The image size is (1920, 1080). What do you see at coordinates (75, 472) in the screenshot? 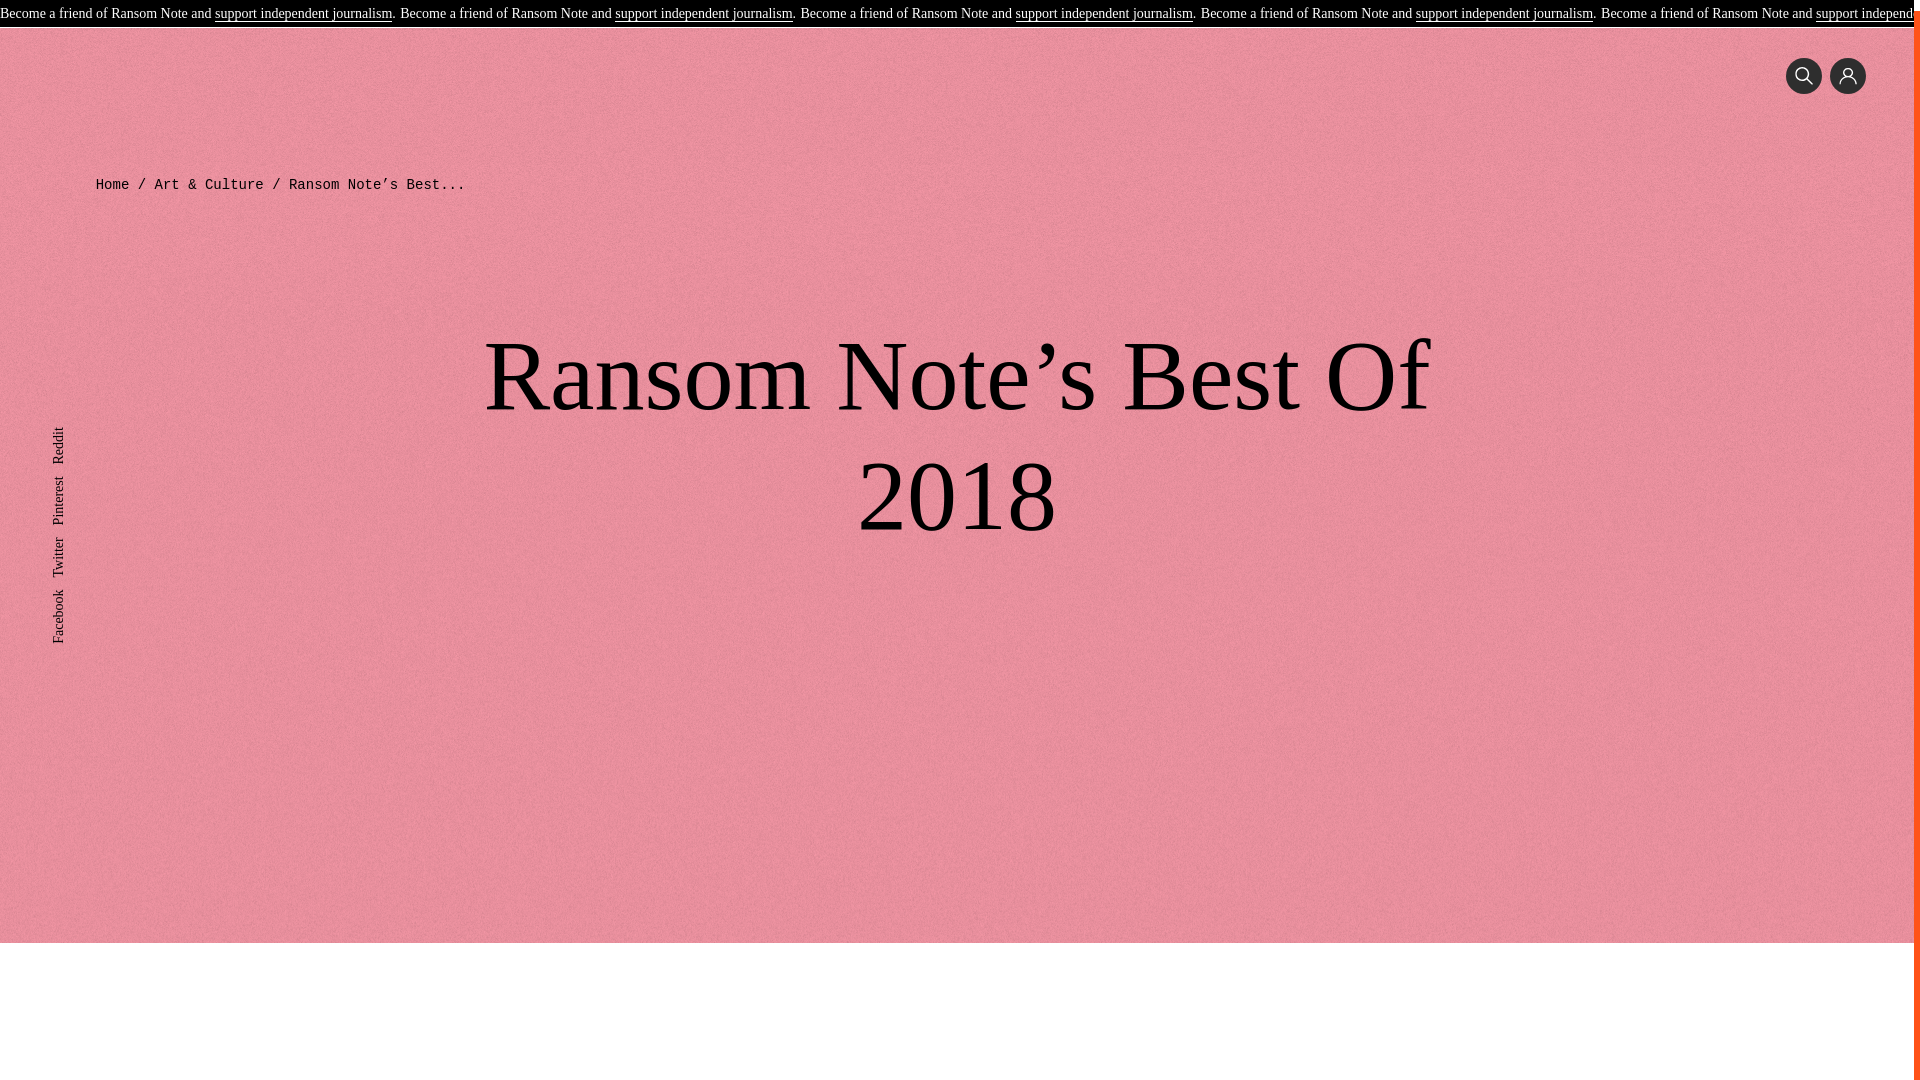
I see `Pinterest` at bounding box center [75, 472].